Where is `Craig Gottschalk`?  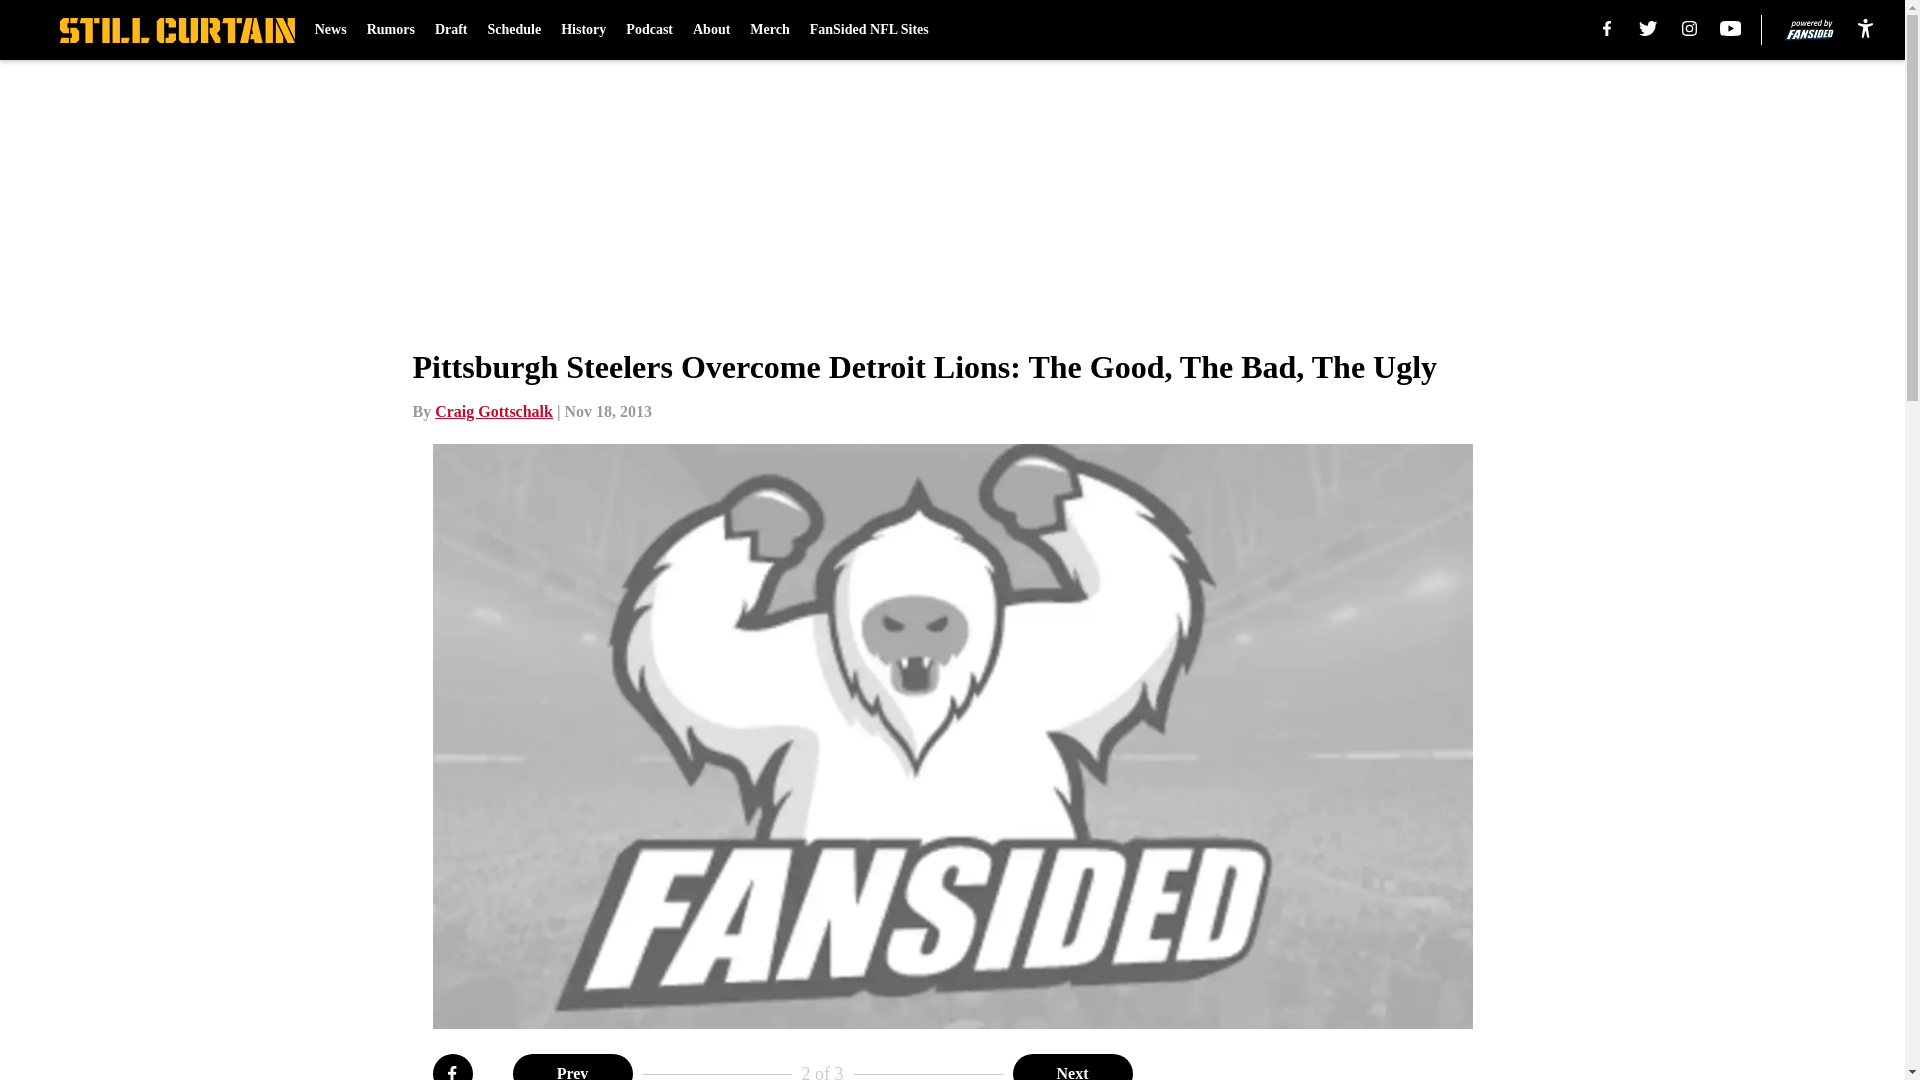
Craig Gottschalk is located at coordinates (494, 411).